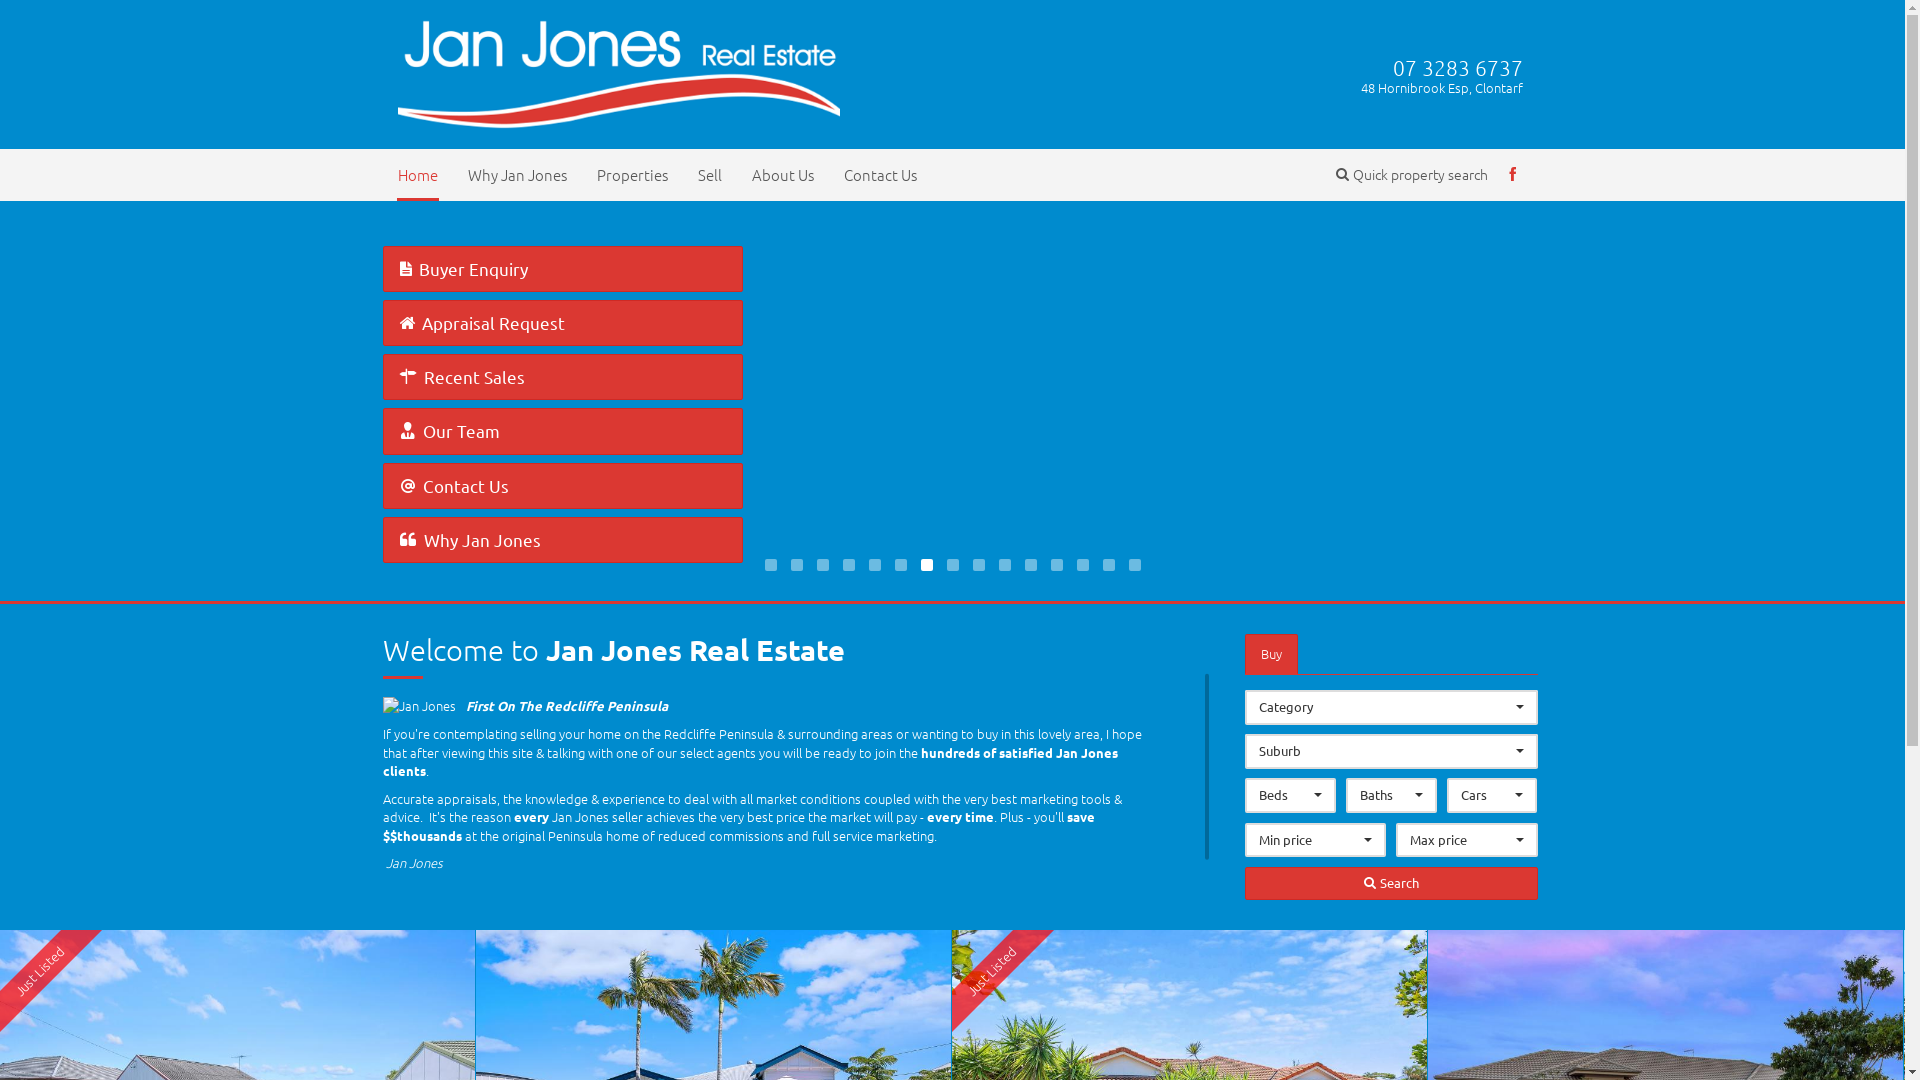 This screenshot has width=1920, height=1080. I want to click on Min price
 , so click(1316, 840).